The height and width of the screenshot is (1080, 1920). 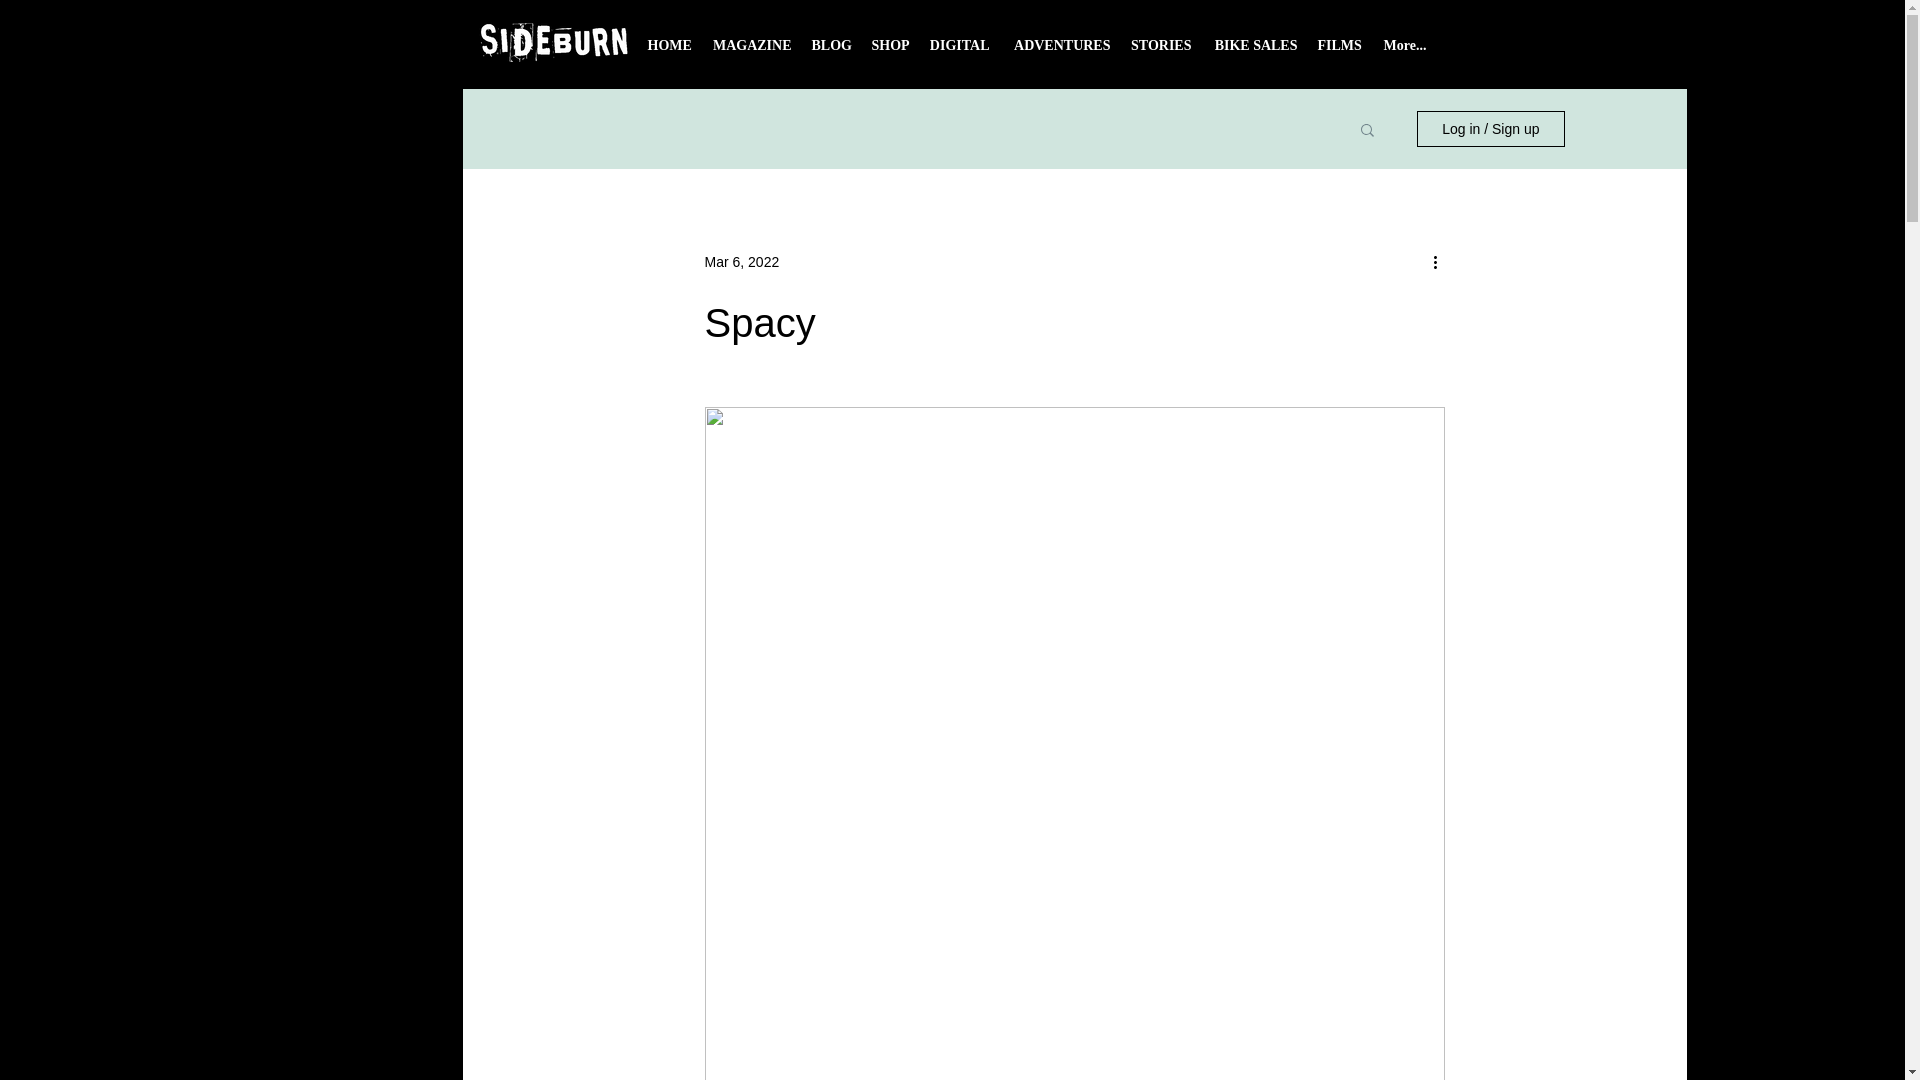 What do you see at coordinates (1254, 52) in the screenshot?
I see `BIKE SALES` at bounding box center [1254, 52].